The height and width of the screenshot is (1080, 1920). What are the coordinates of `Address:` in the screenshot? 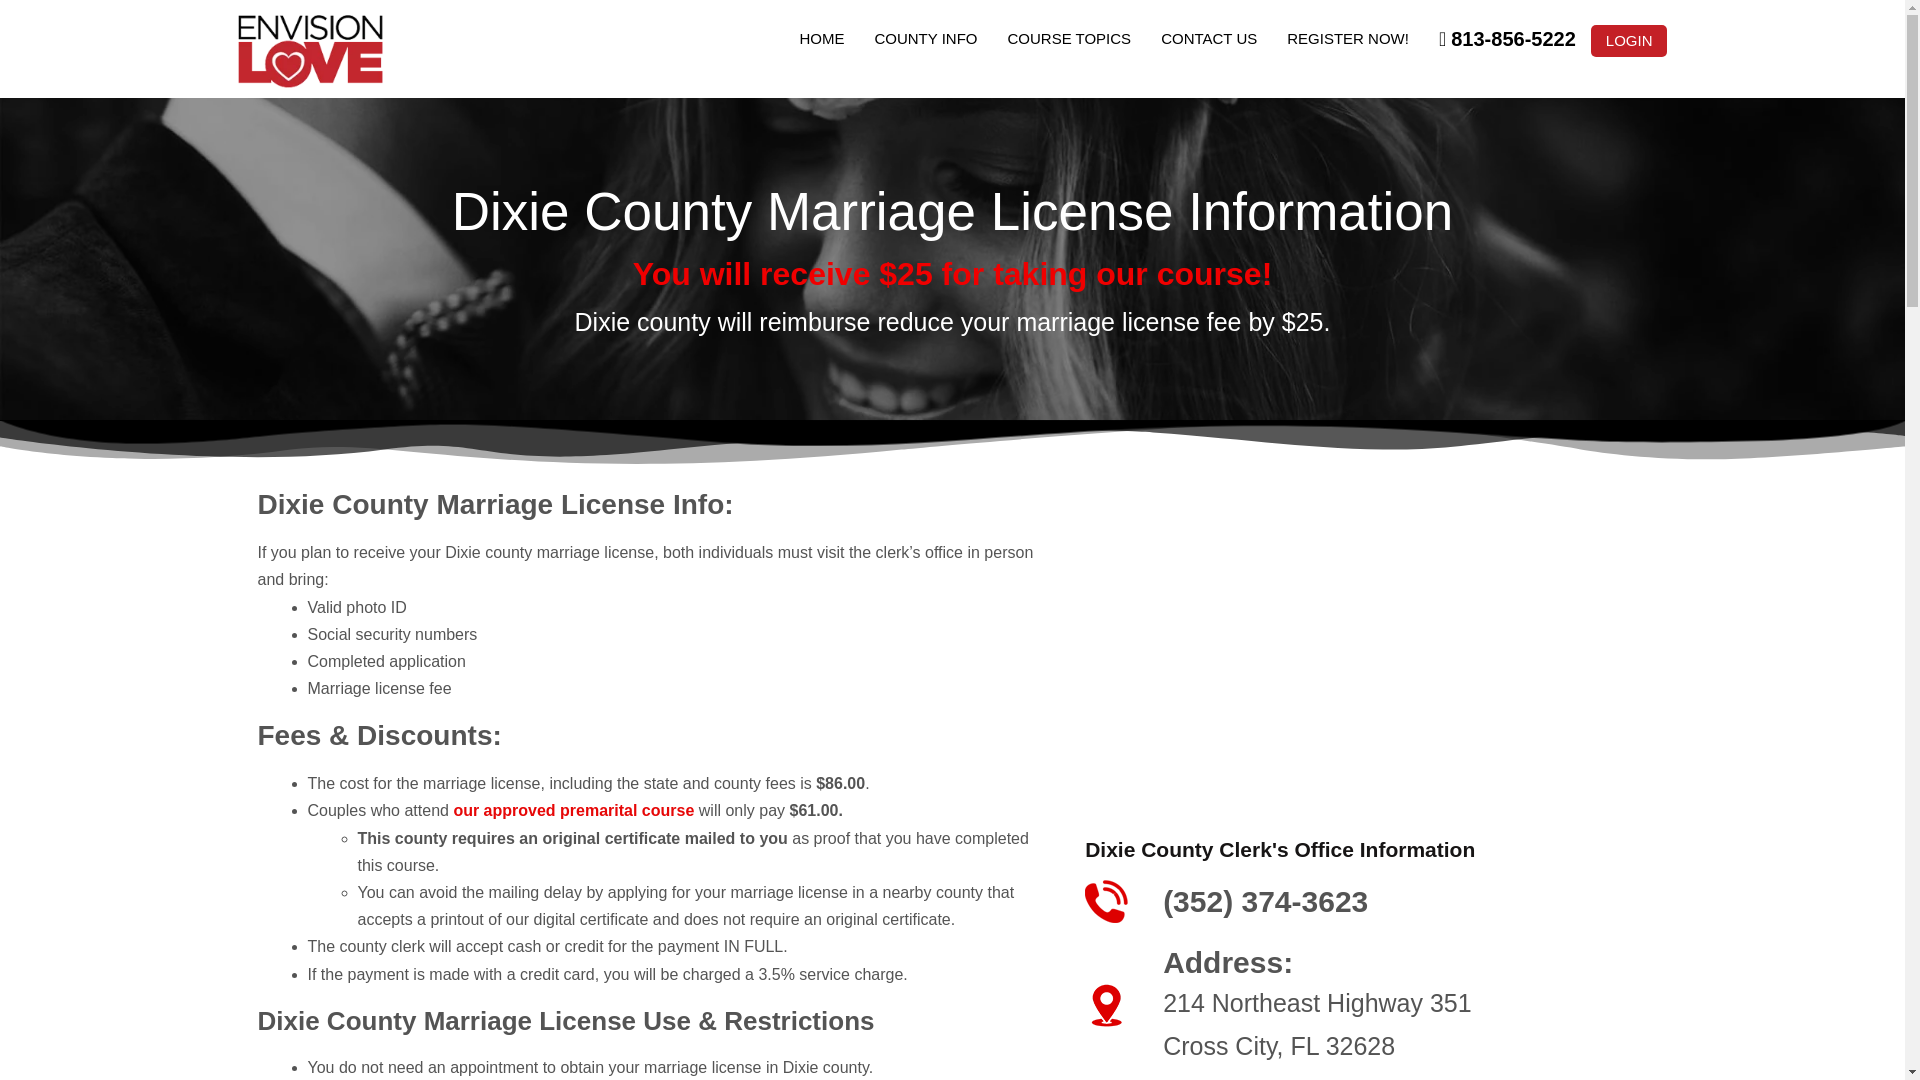 It's located at (1228, 962).